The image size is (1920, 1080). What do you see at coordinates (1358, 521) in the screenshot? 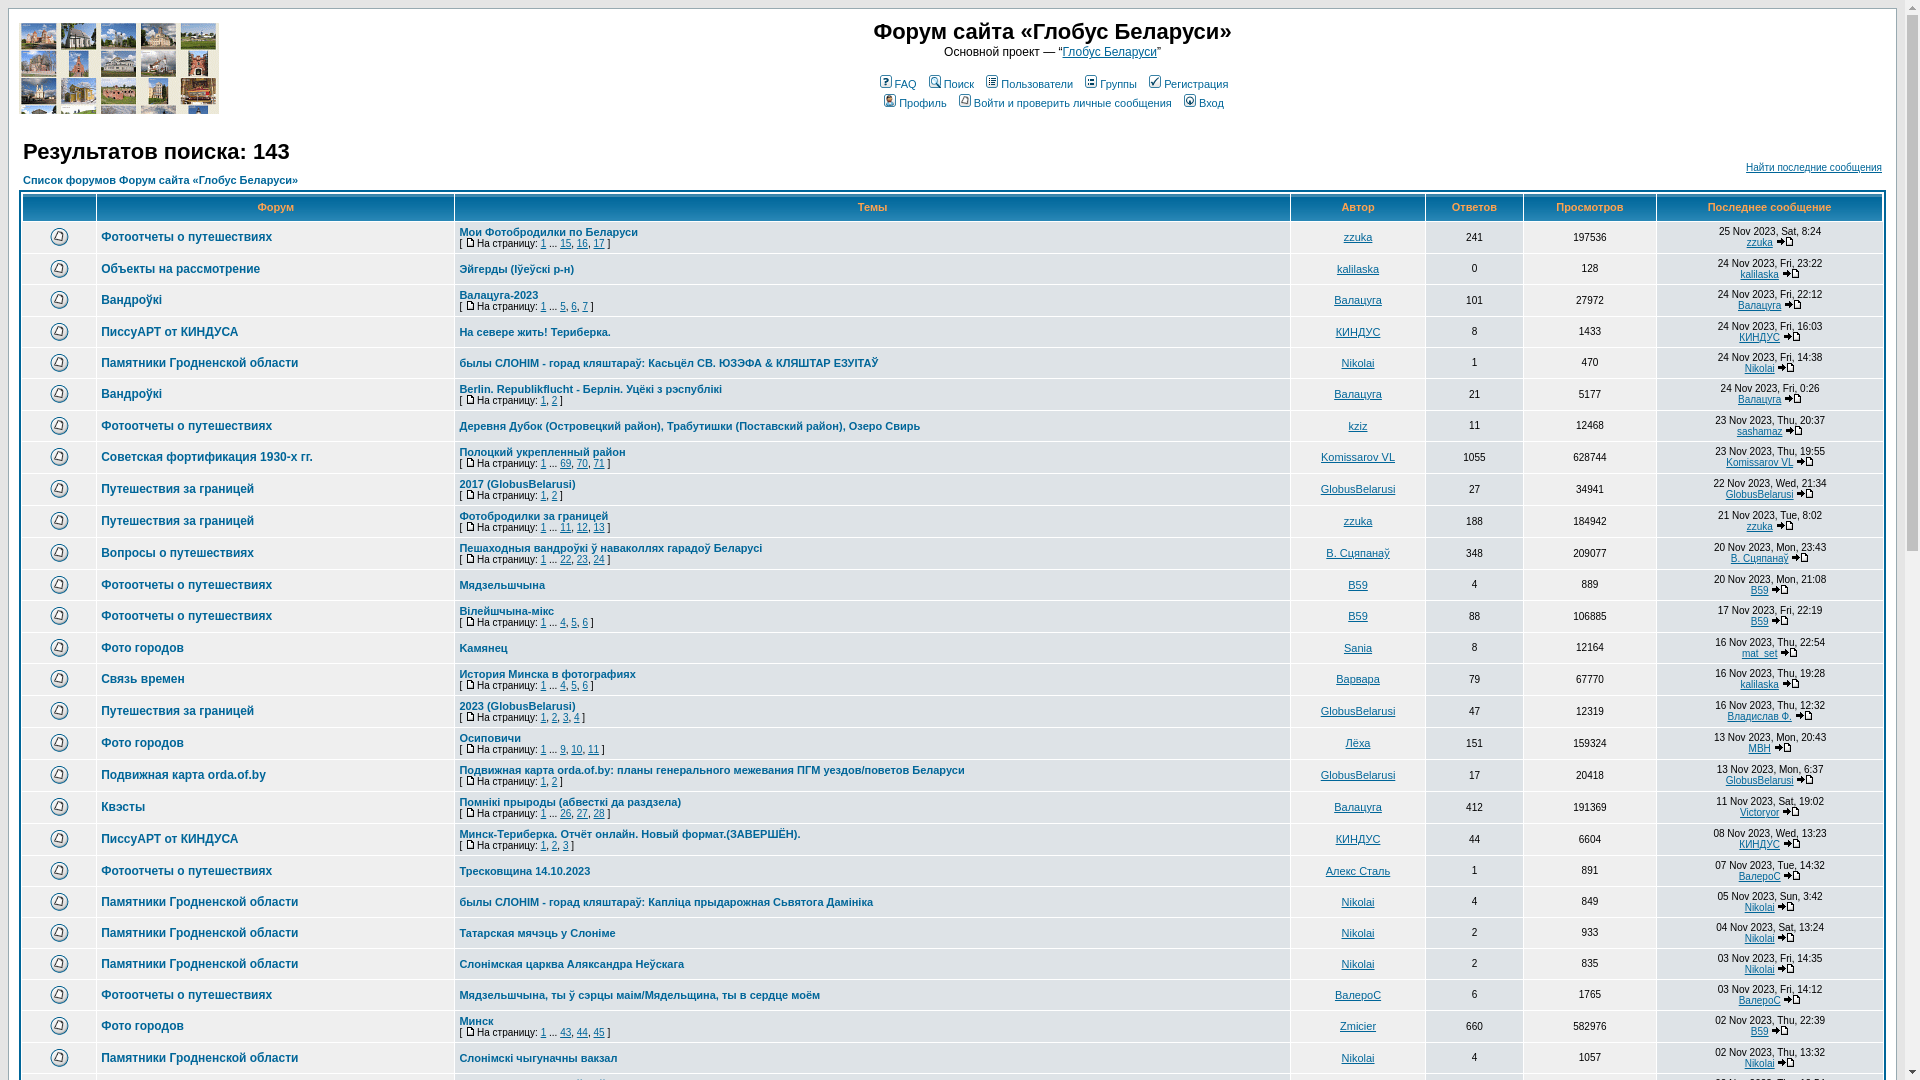
I see `zzuka` at bounding box center [1358, 521].